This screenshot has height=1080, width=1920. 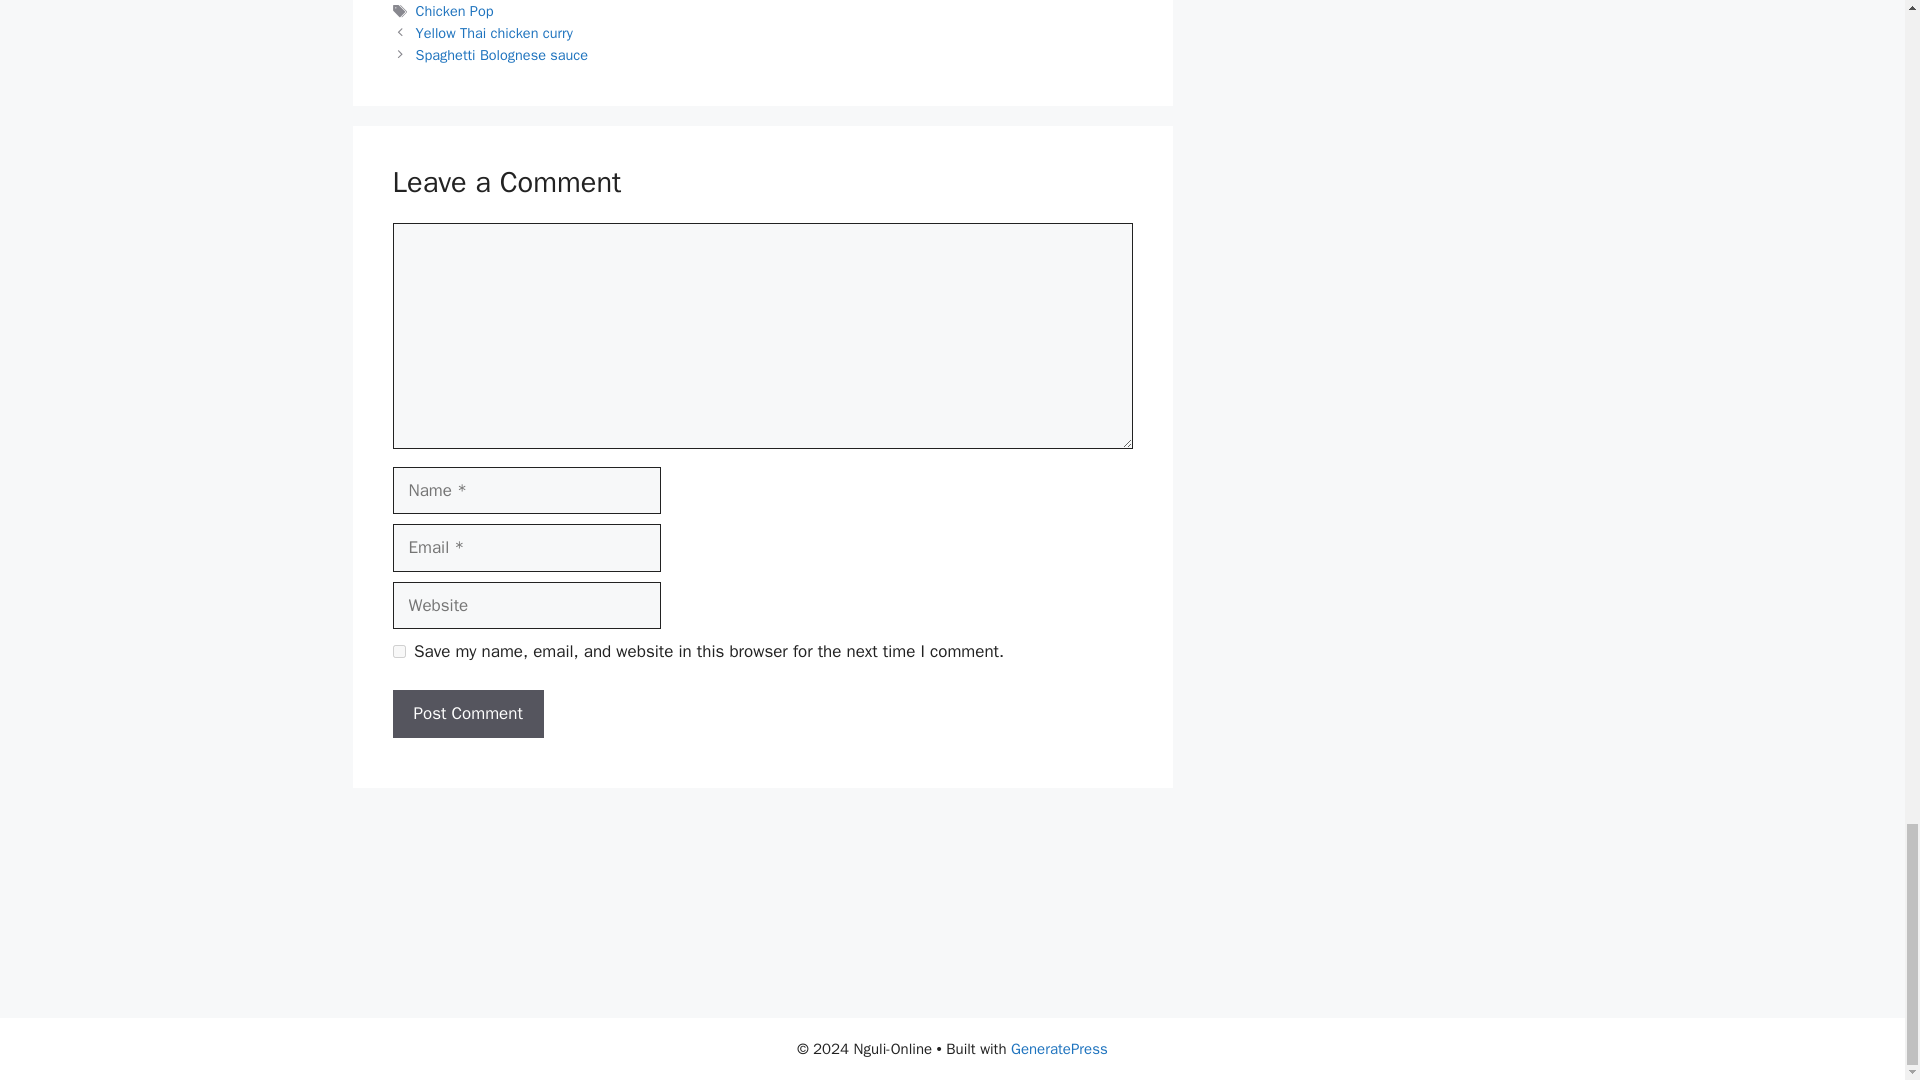 I want to click on Post Comment, so click(x=467, y=714).